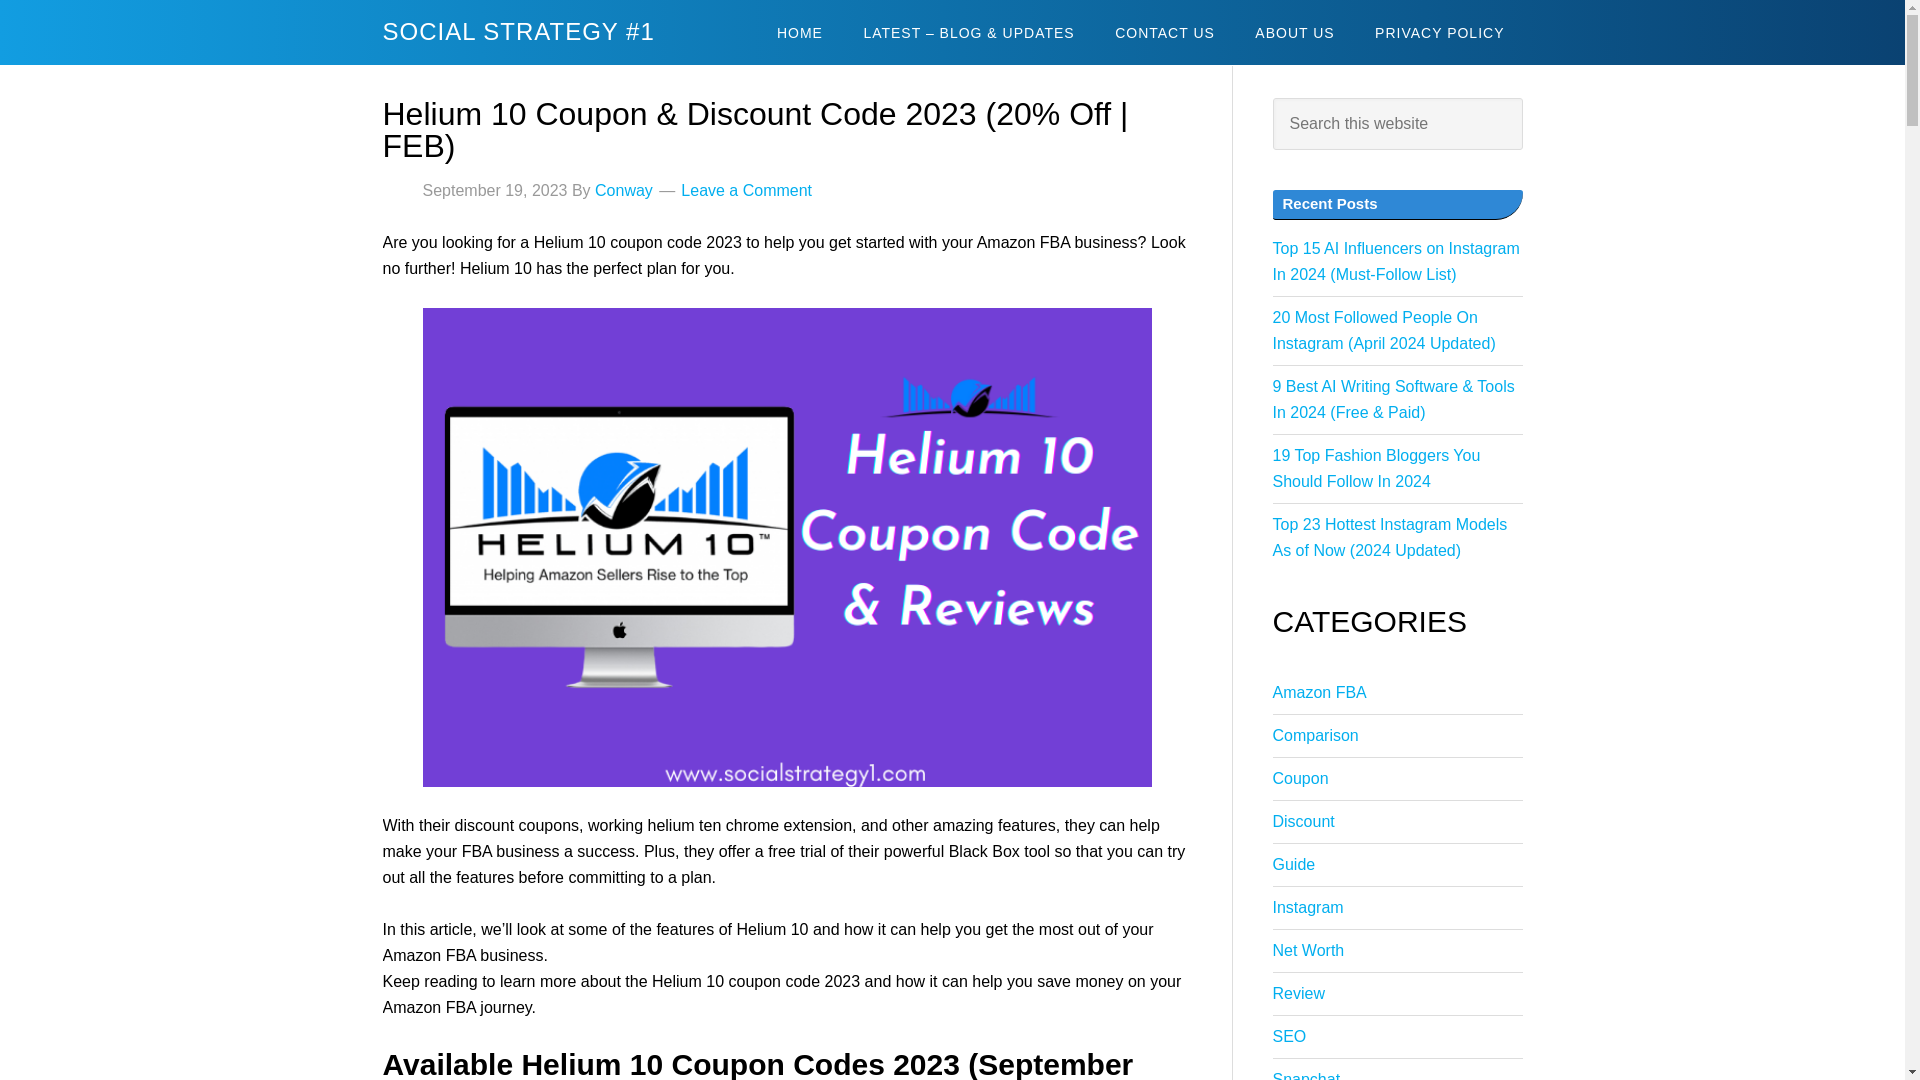 The height and width of the screenshot is (1080, 1920). I want to click on SEO, so click(1288, 1036).